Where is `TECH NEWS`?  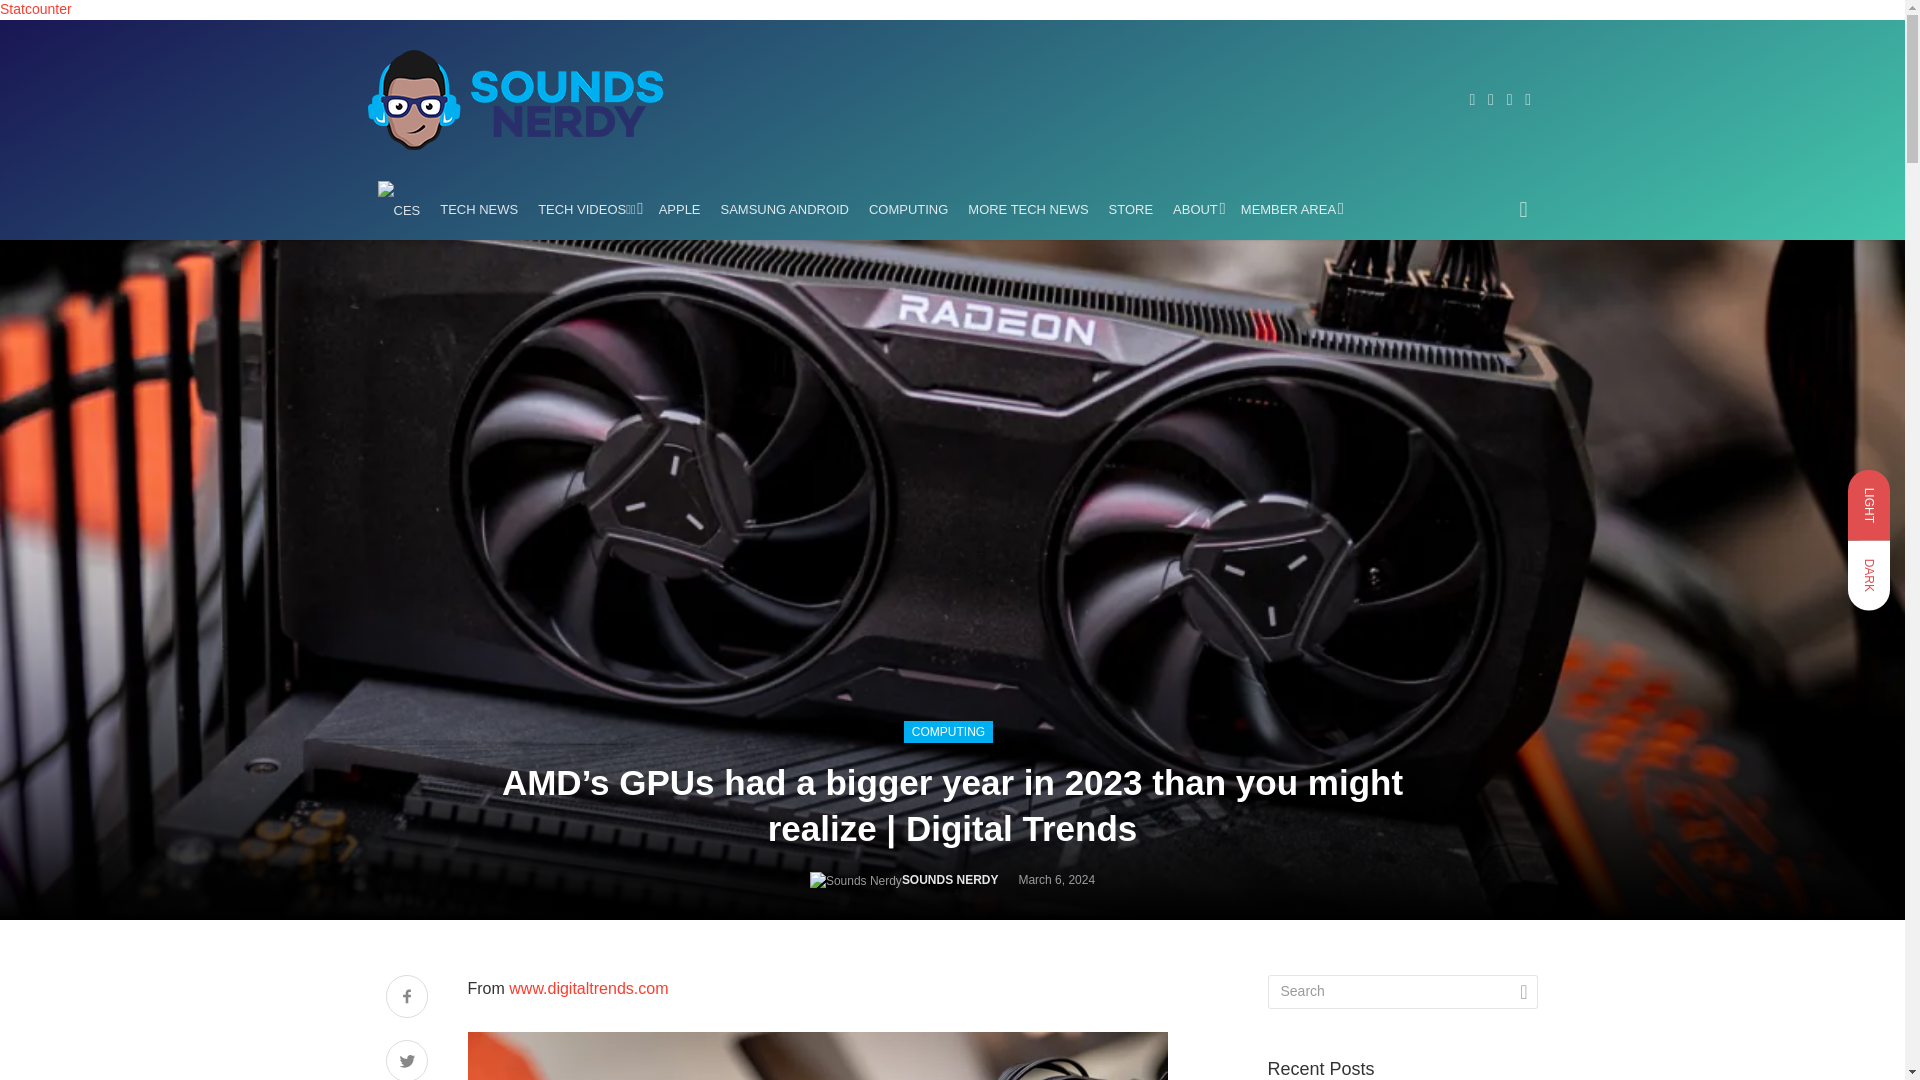 TECH NEWS is located at coordinates (479, 210).